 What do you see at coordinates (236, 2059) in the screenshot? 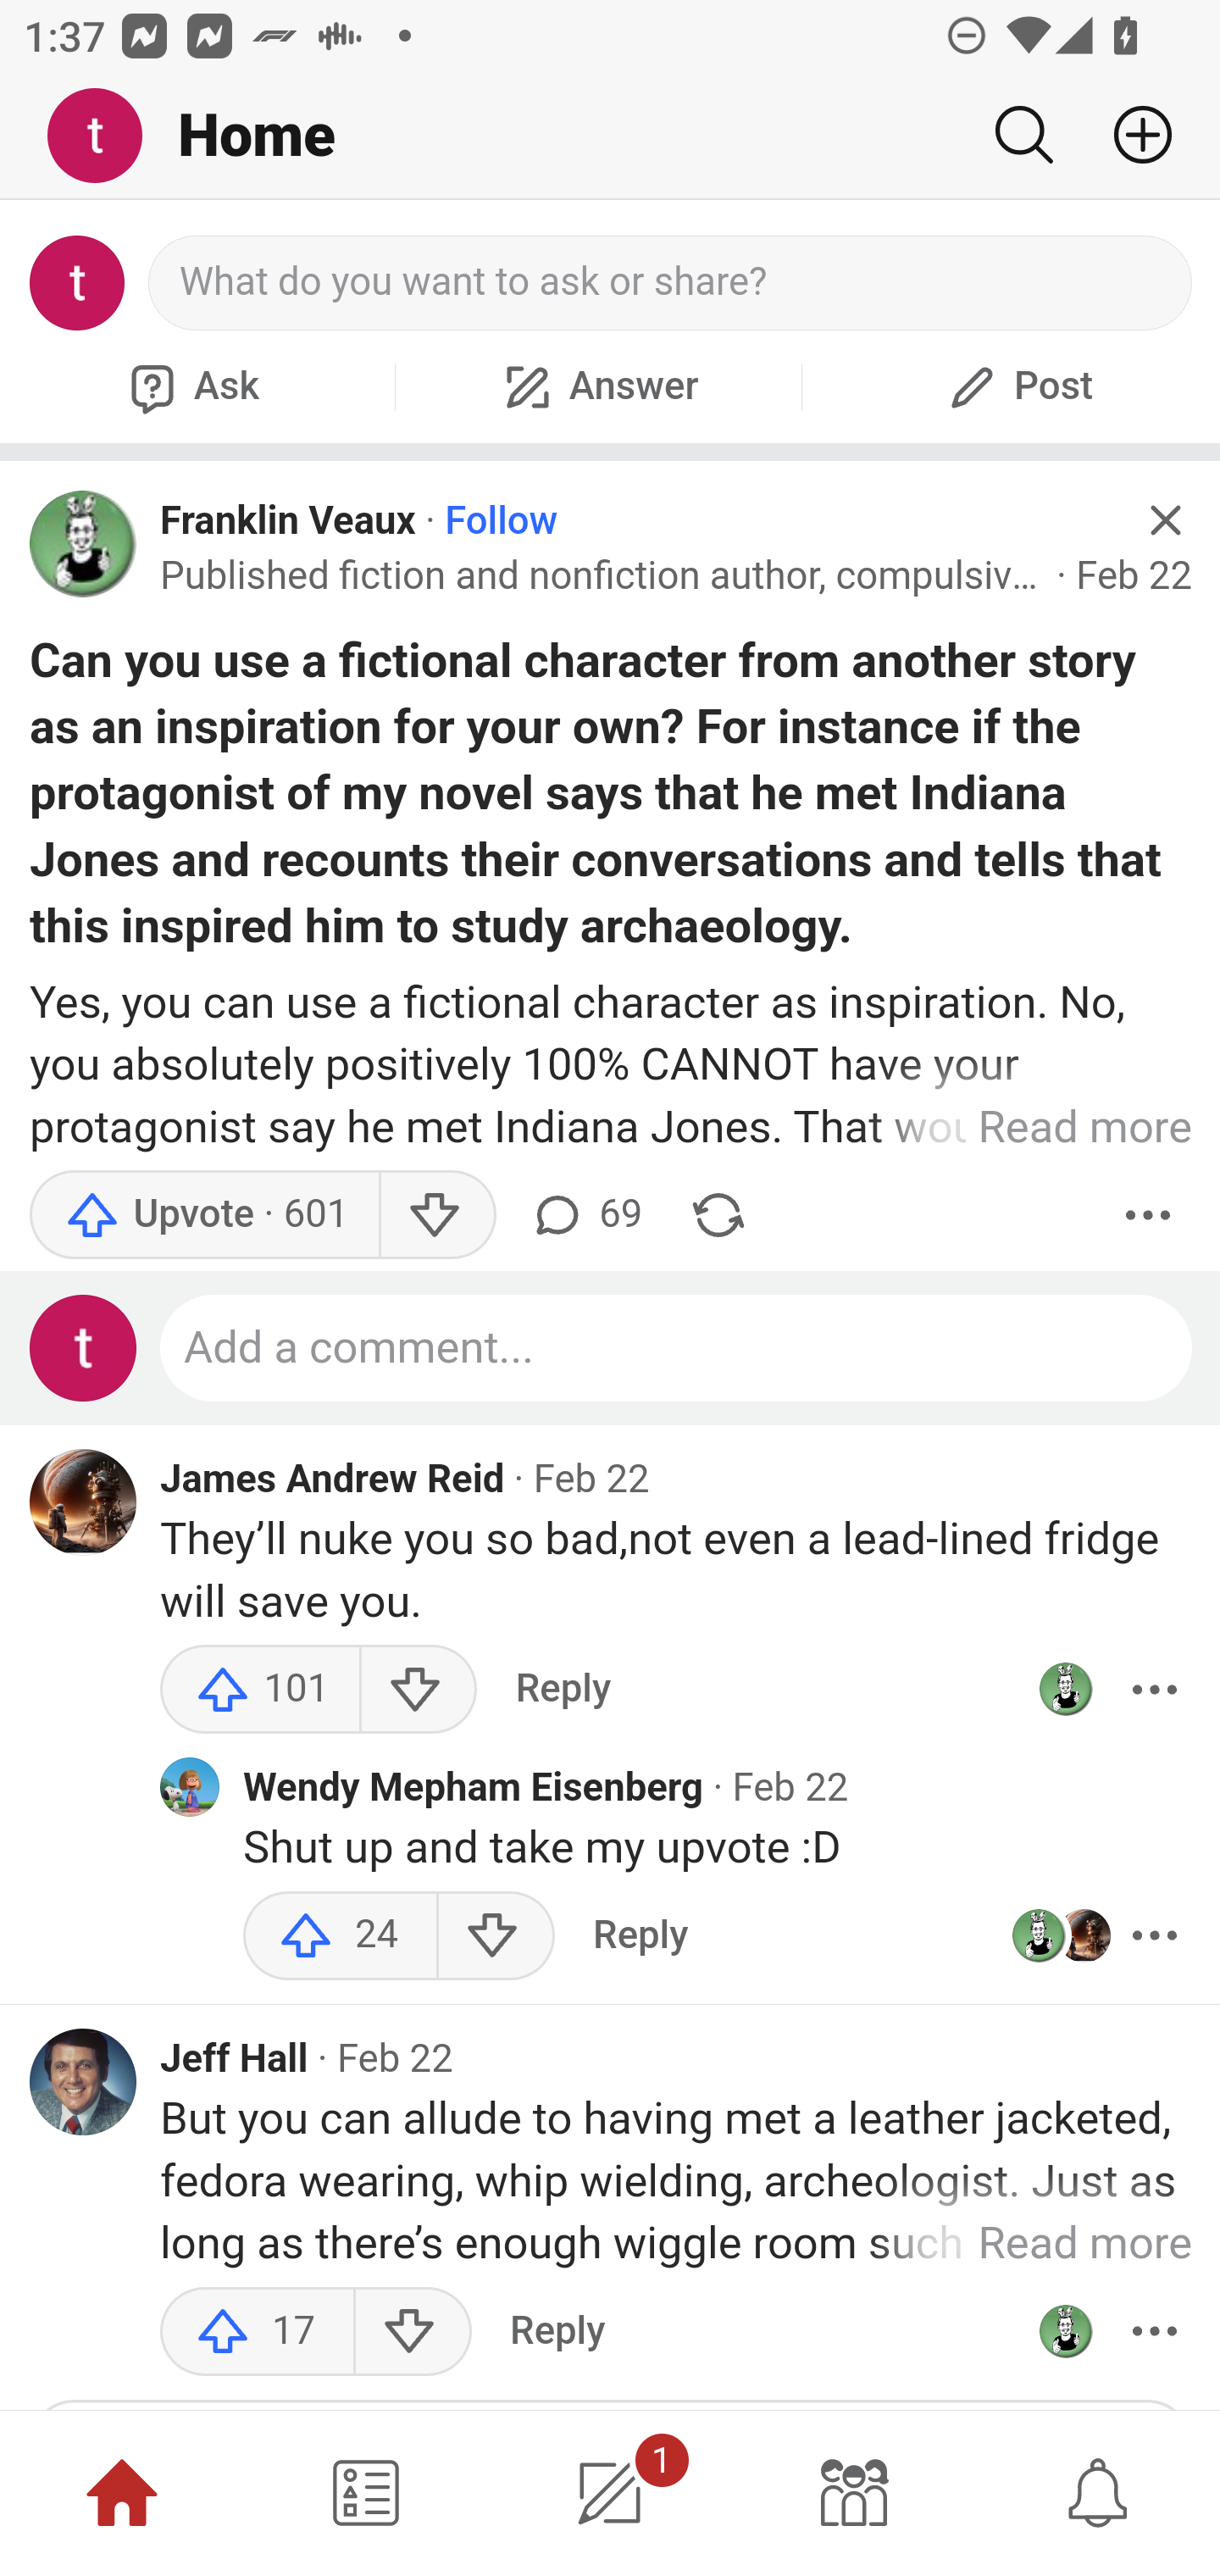
I see `Jeff Hall` at bounding box center [236, 2059].